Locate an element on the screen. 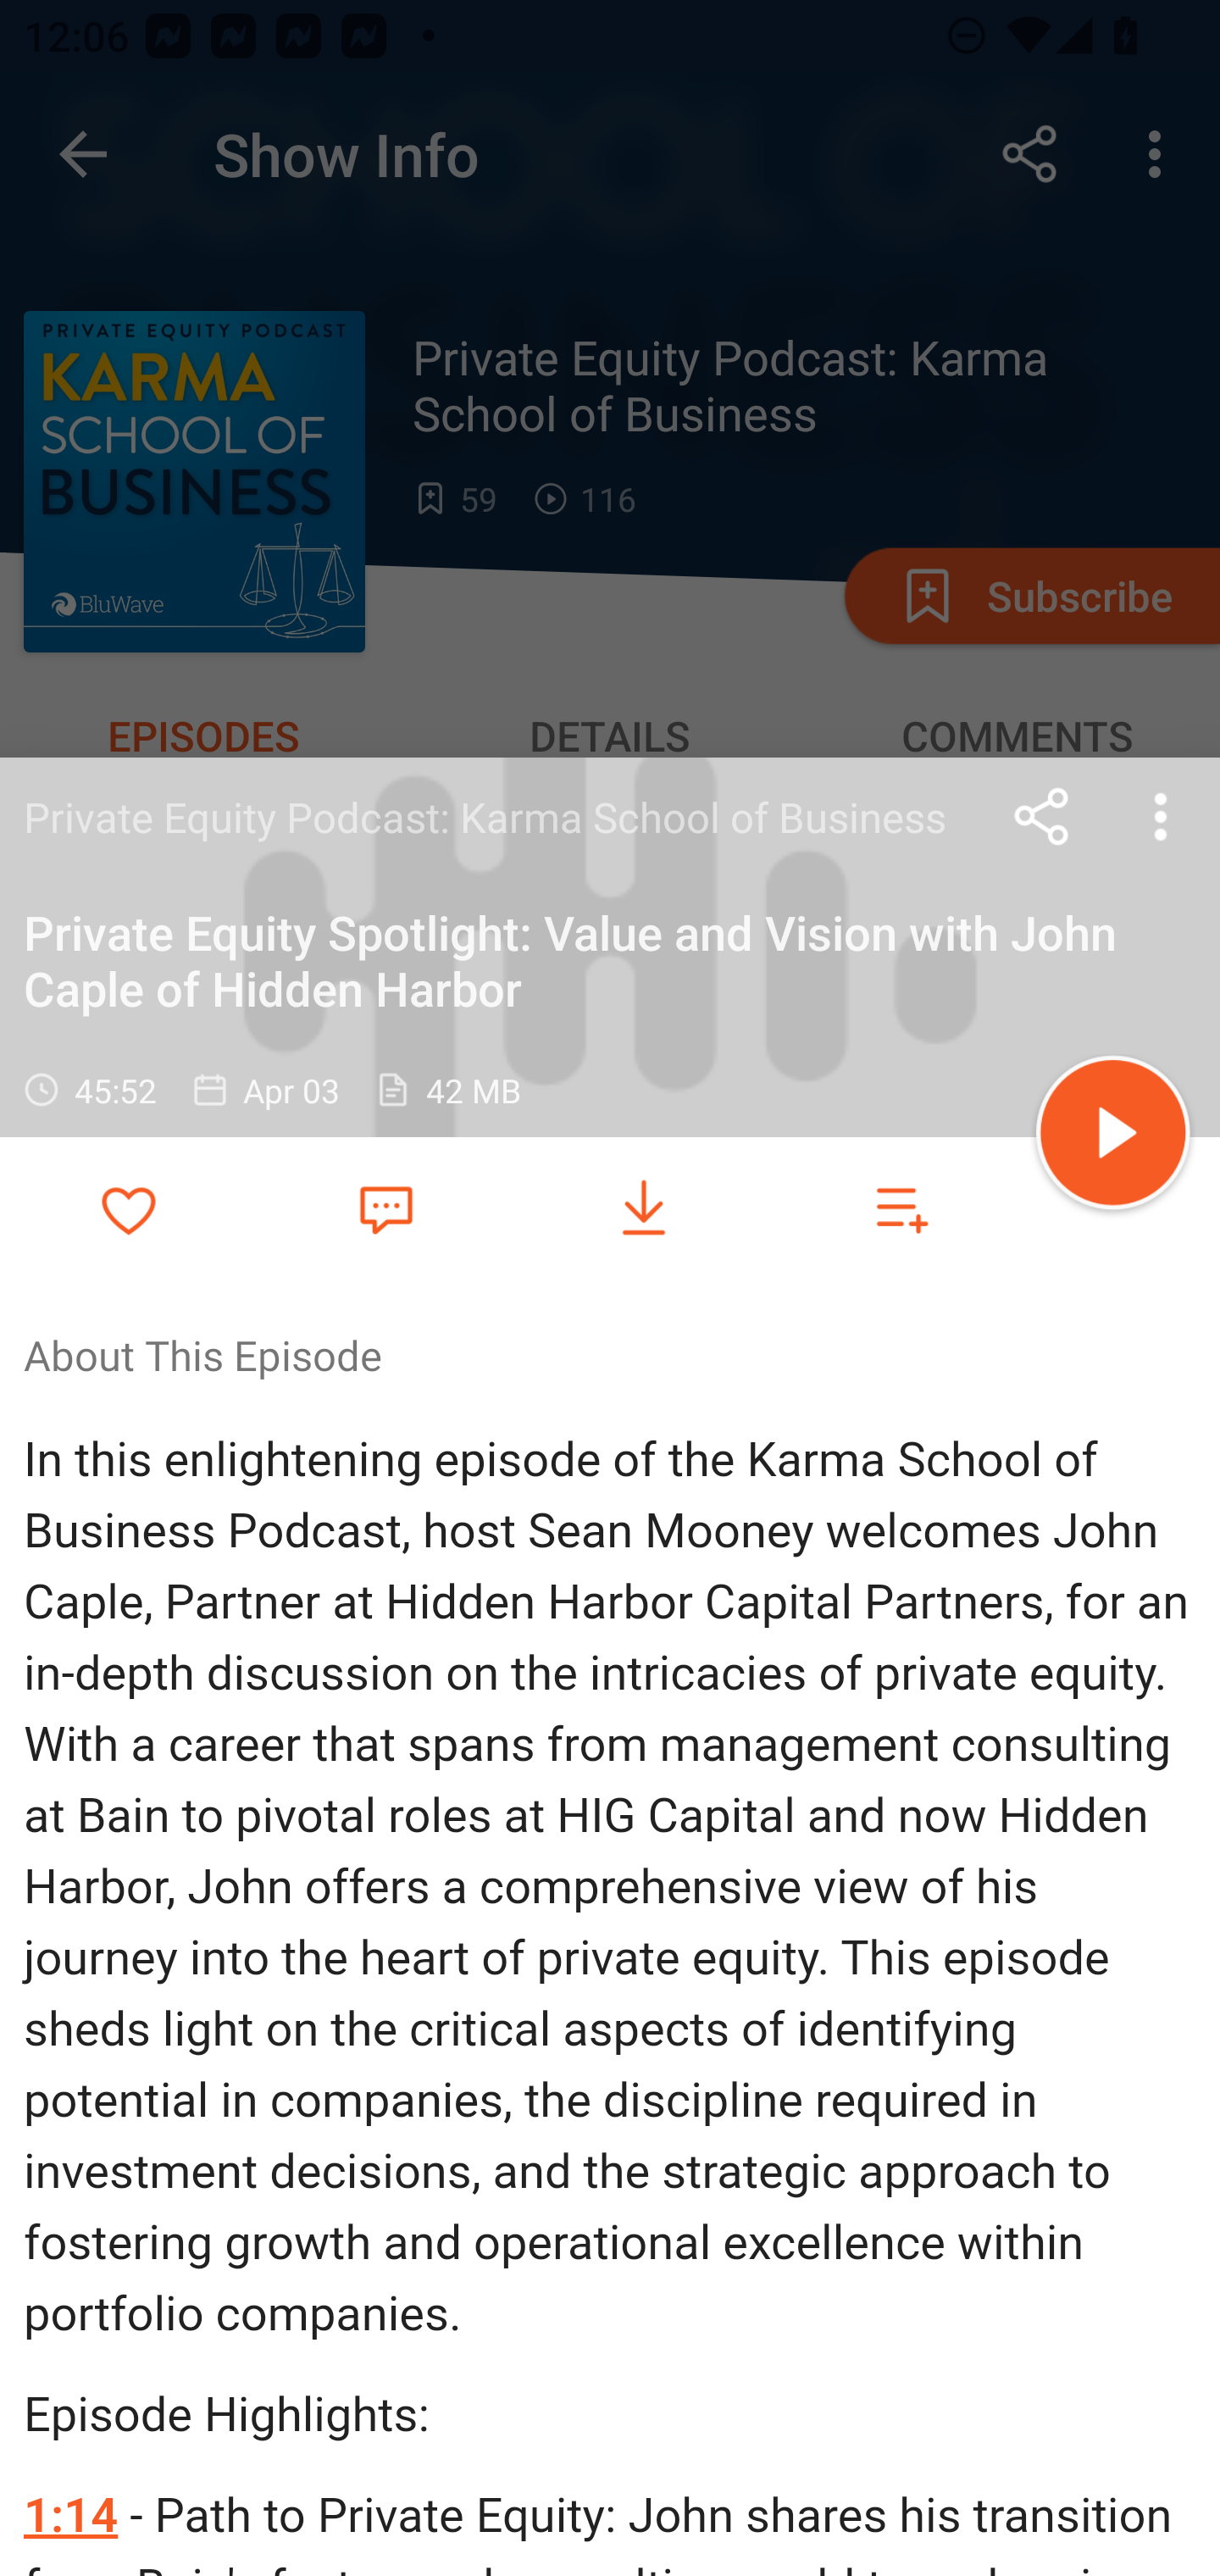  Favorite is located at coordinates (385, 1207).